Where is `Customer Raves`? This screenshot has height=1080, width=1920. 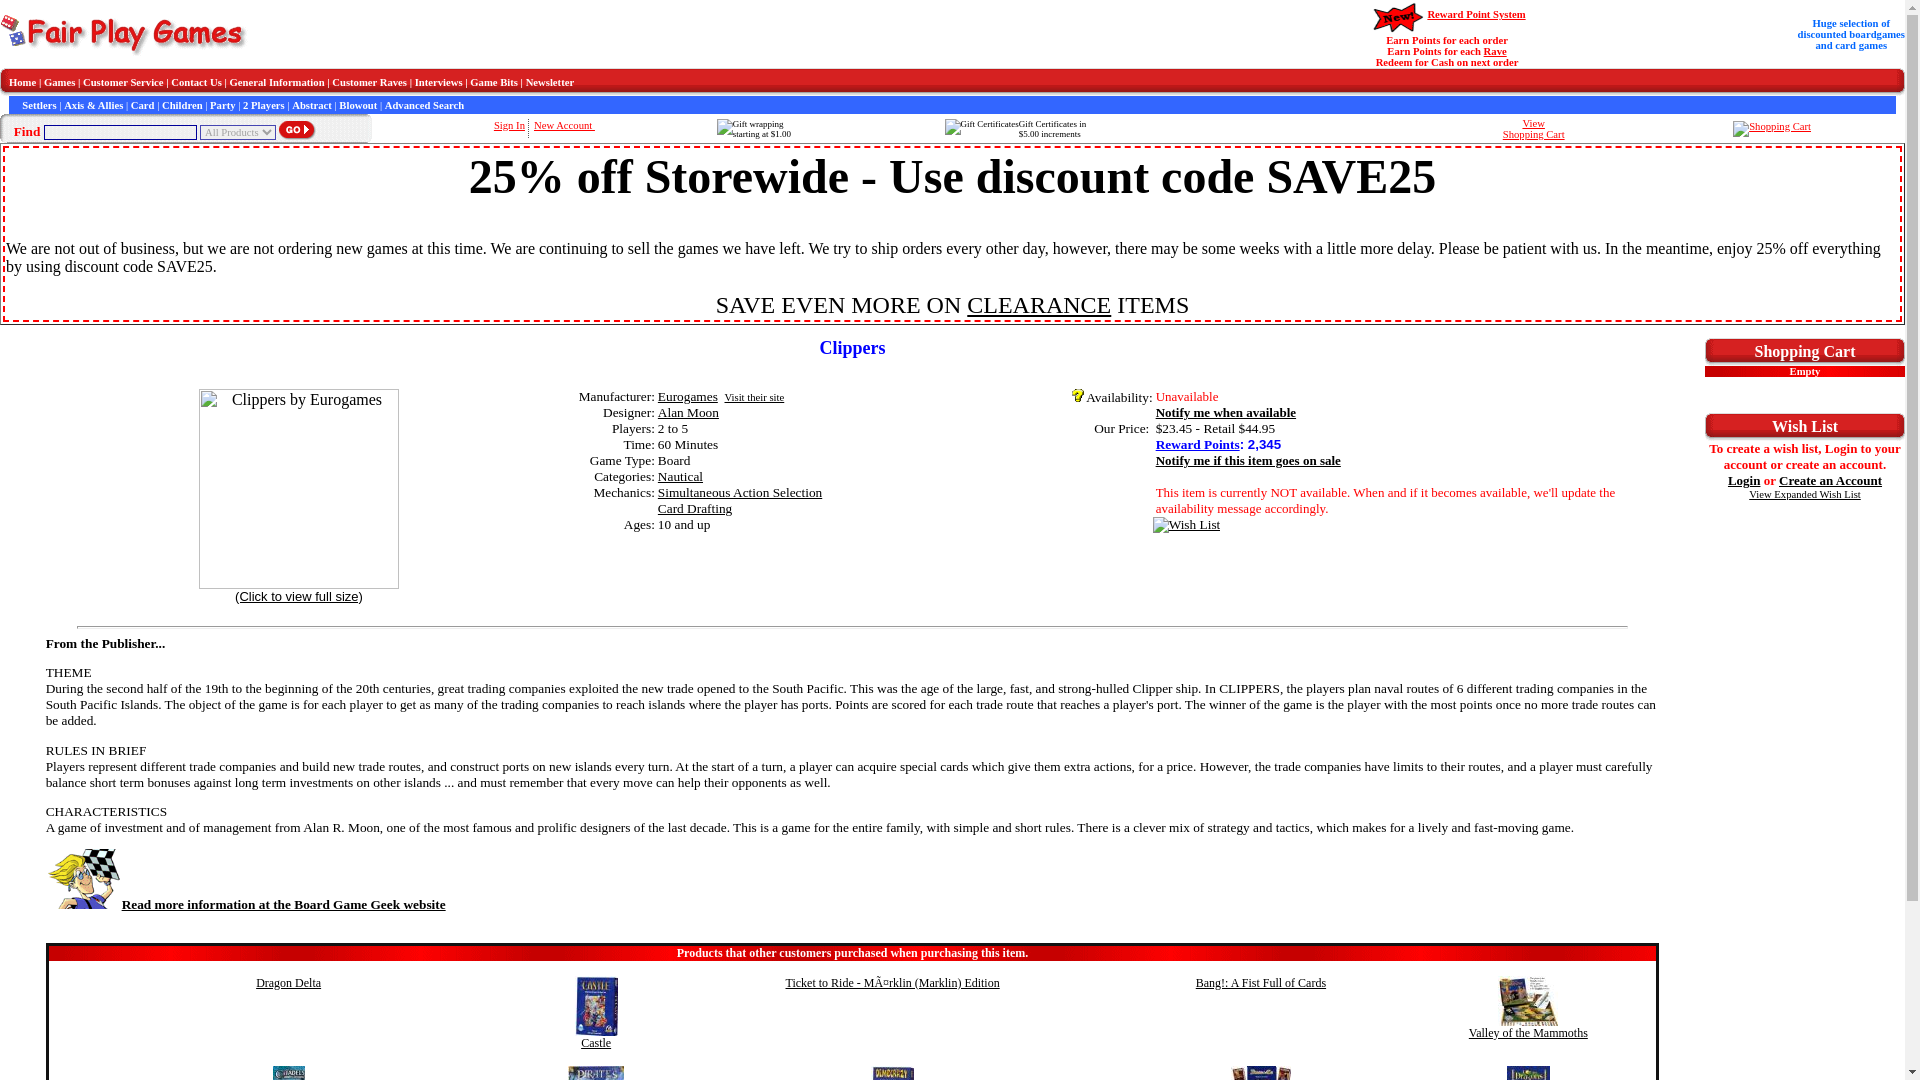
Customer Raves is located at coordinates (370, 81).